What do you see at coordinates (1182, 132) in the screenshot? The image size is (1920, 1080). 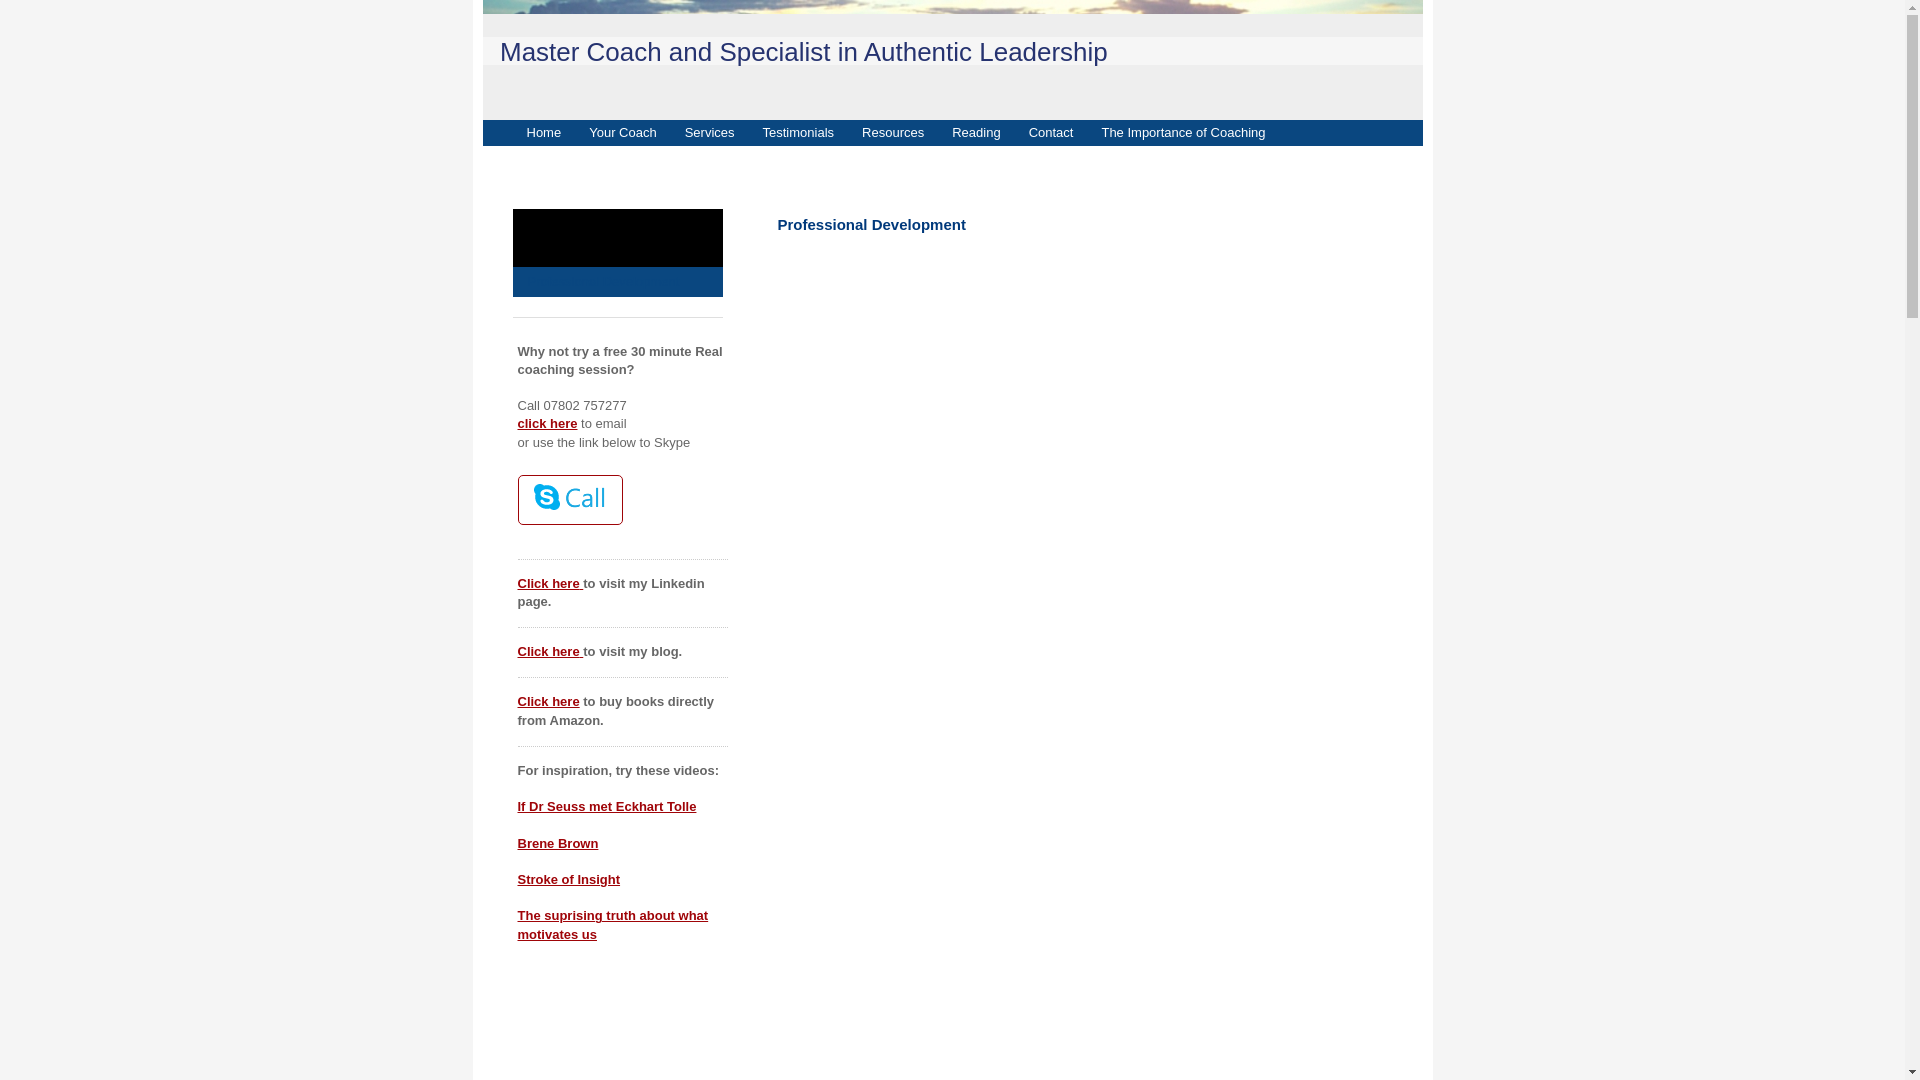 I see `The Importance of Coaching` at bounding box center [1182, 132].